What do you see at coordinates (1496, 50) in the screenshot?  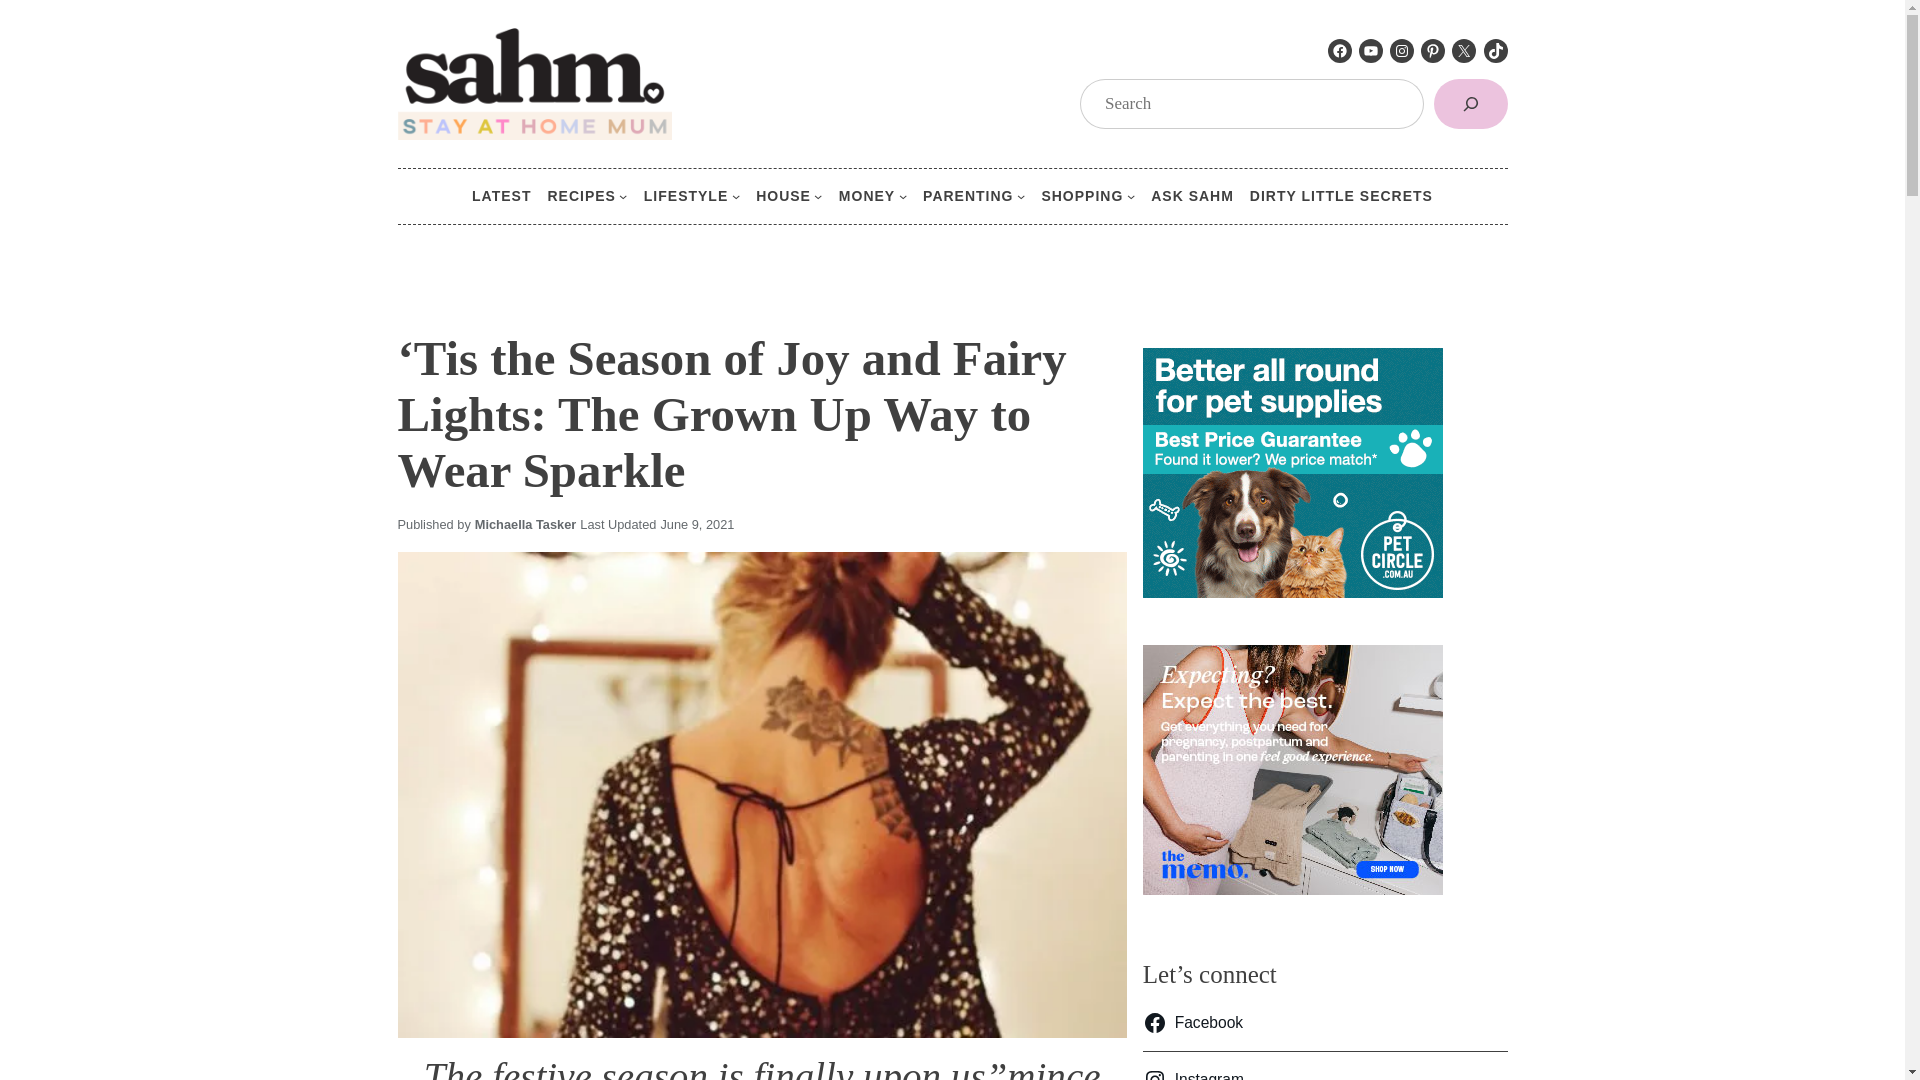 I see `TikTok` at bounding box center [1496, 50].